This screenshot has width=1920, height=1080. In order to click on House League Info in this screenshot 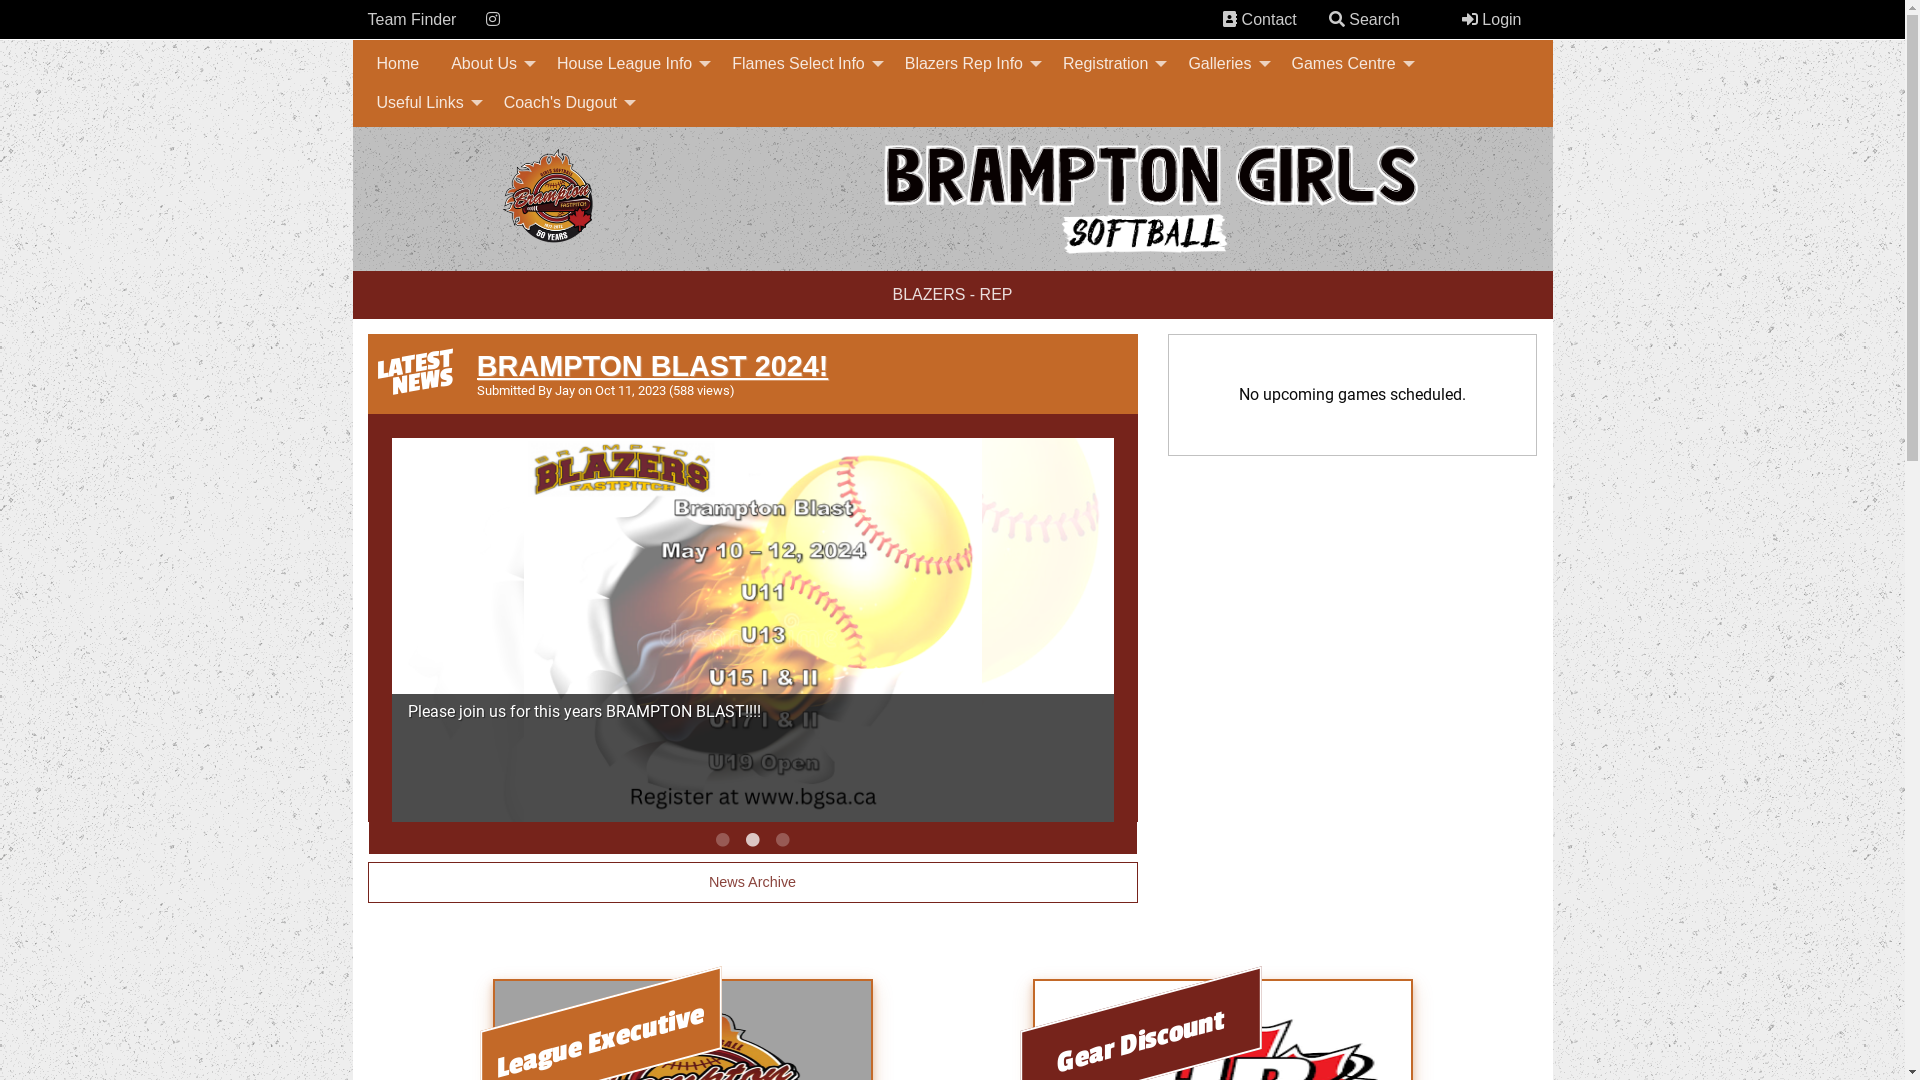, I will do `click(628, 64)`.